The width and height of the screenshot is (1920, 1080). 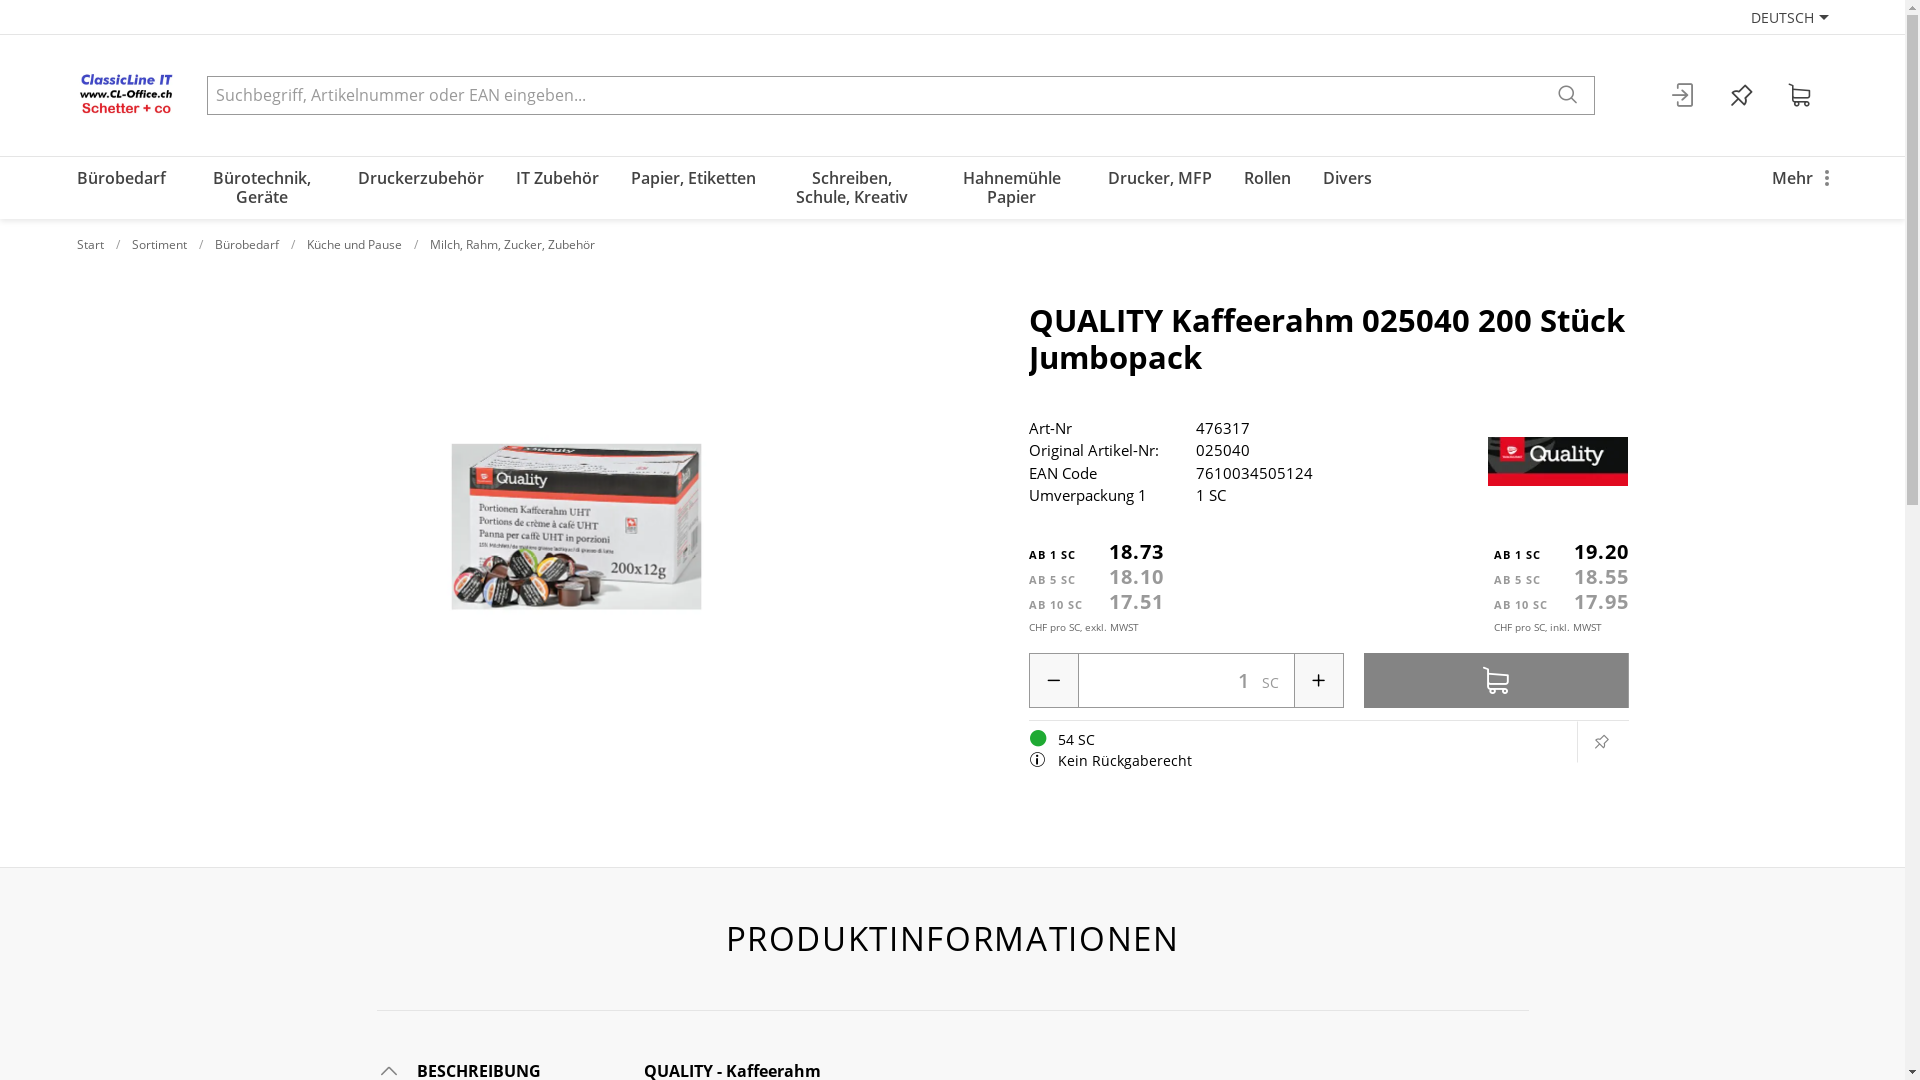 I want to click on Warenkorb, so click(x=1799, y=96).